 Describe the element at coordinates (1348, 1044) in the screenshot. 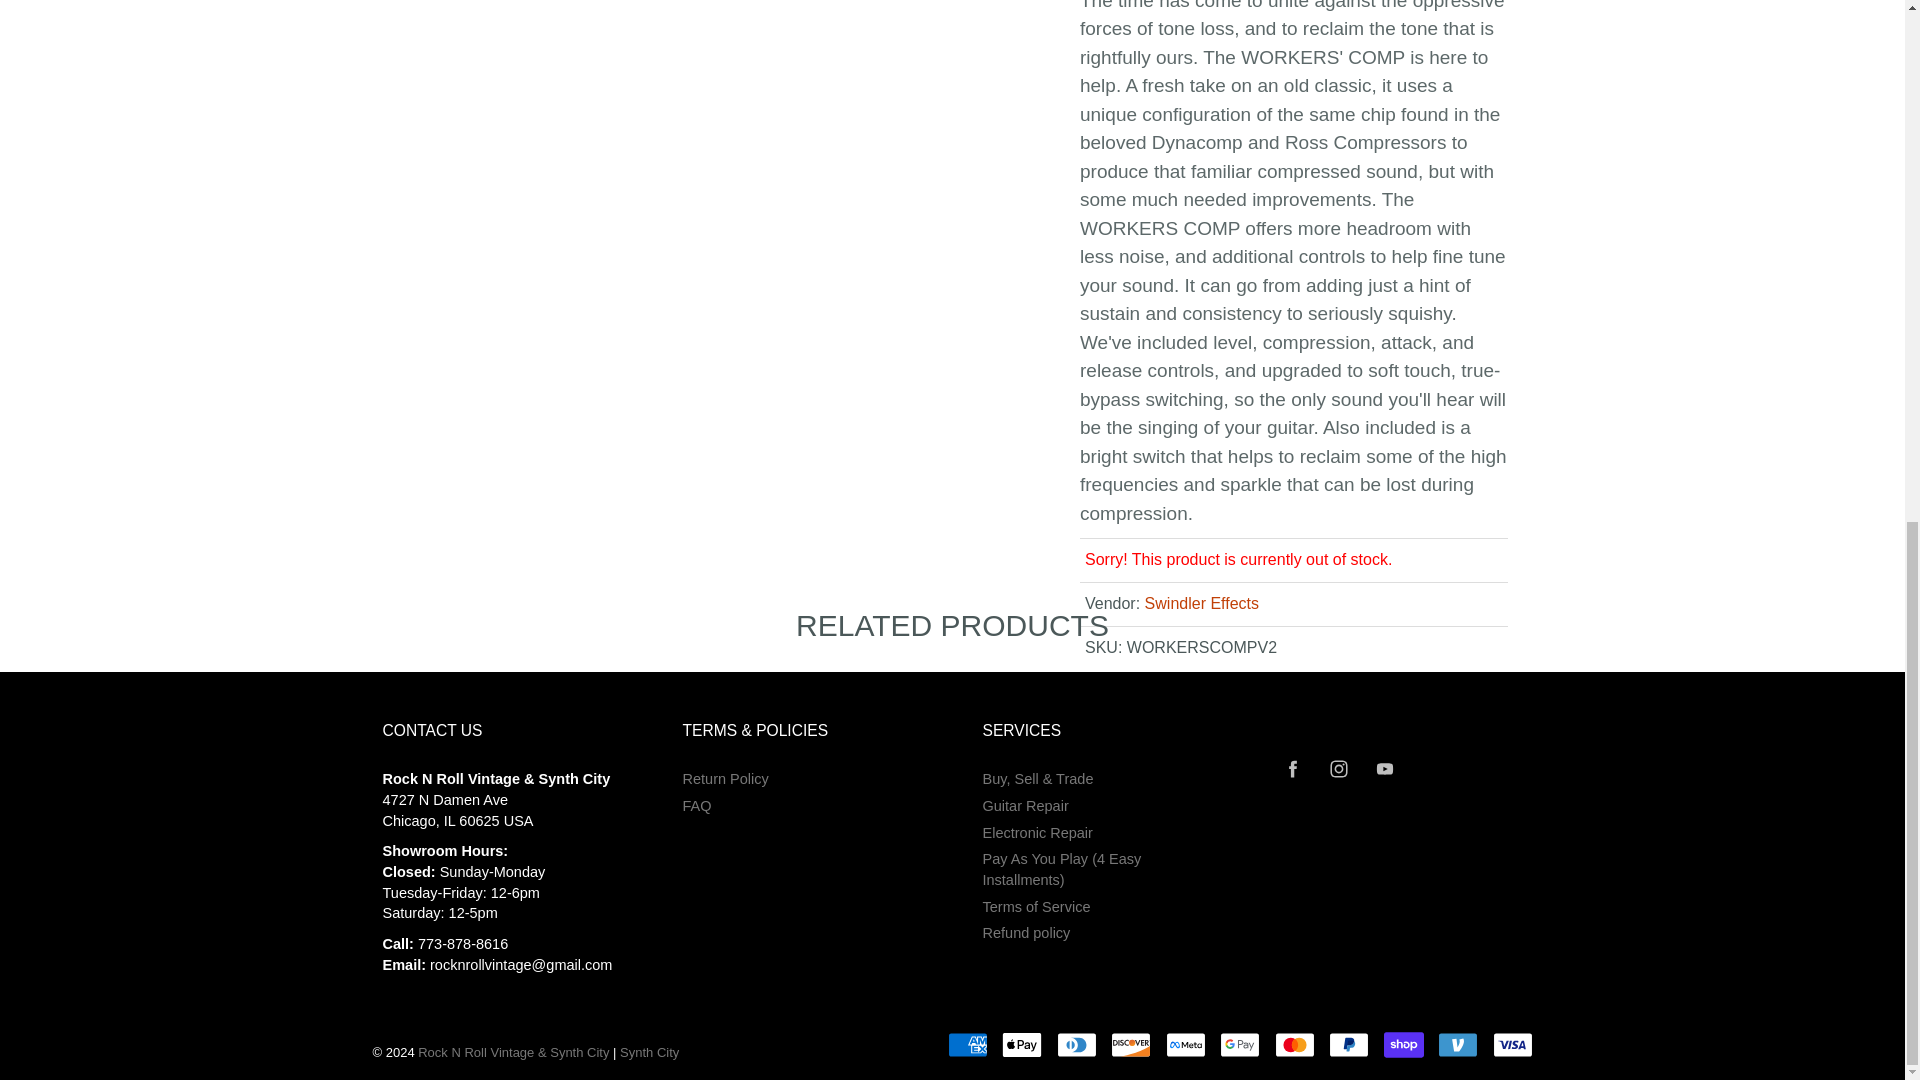

I see `PayPal` at that location.